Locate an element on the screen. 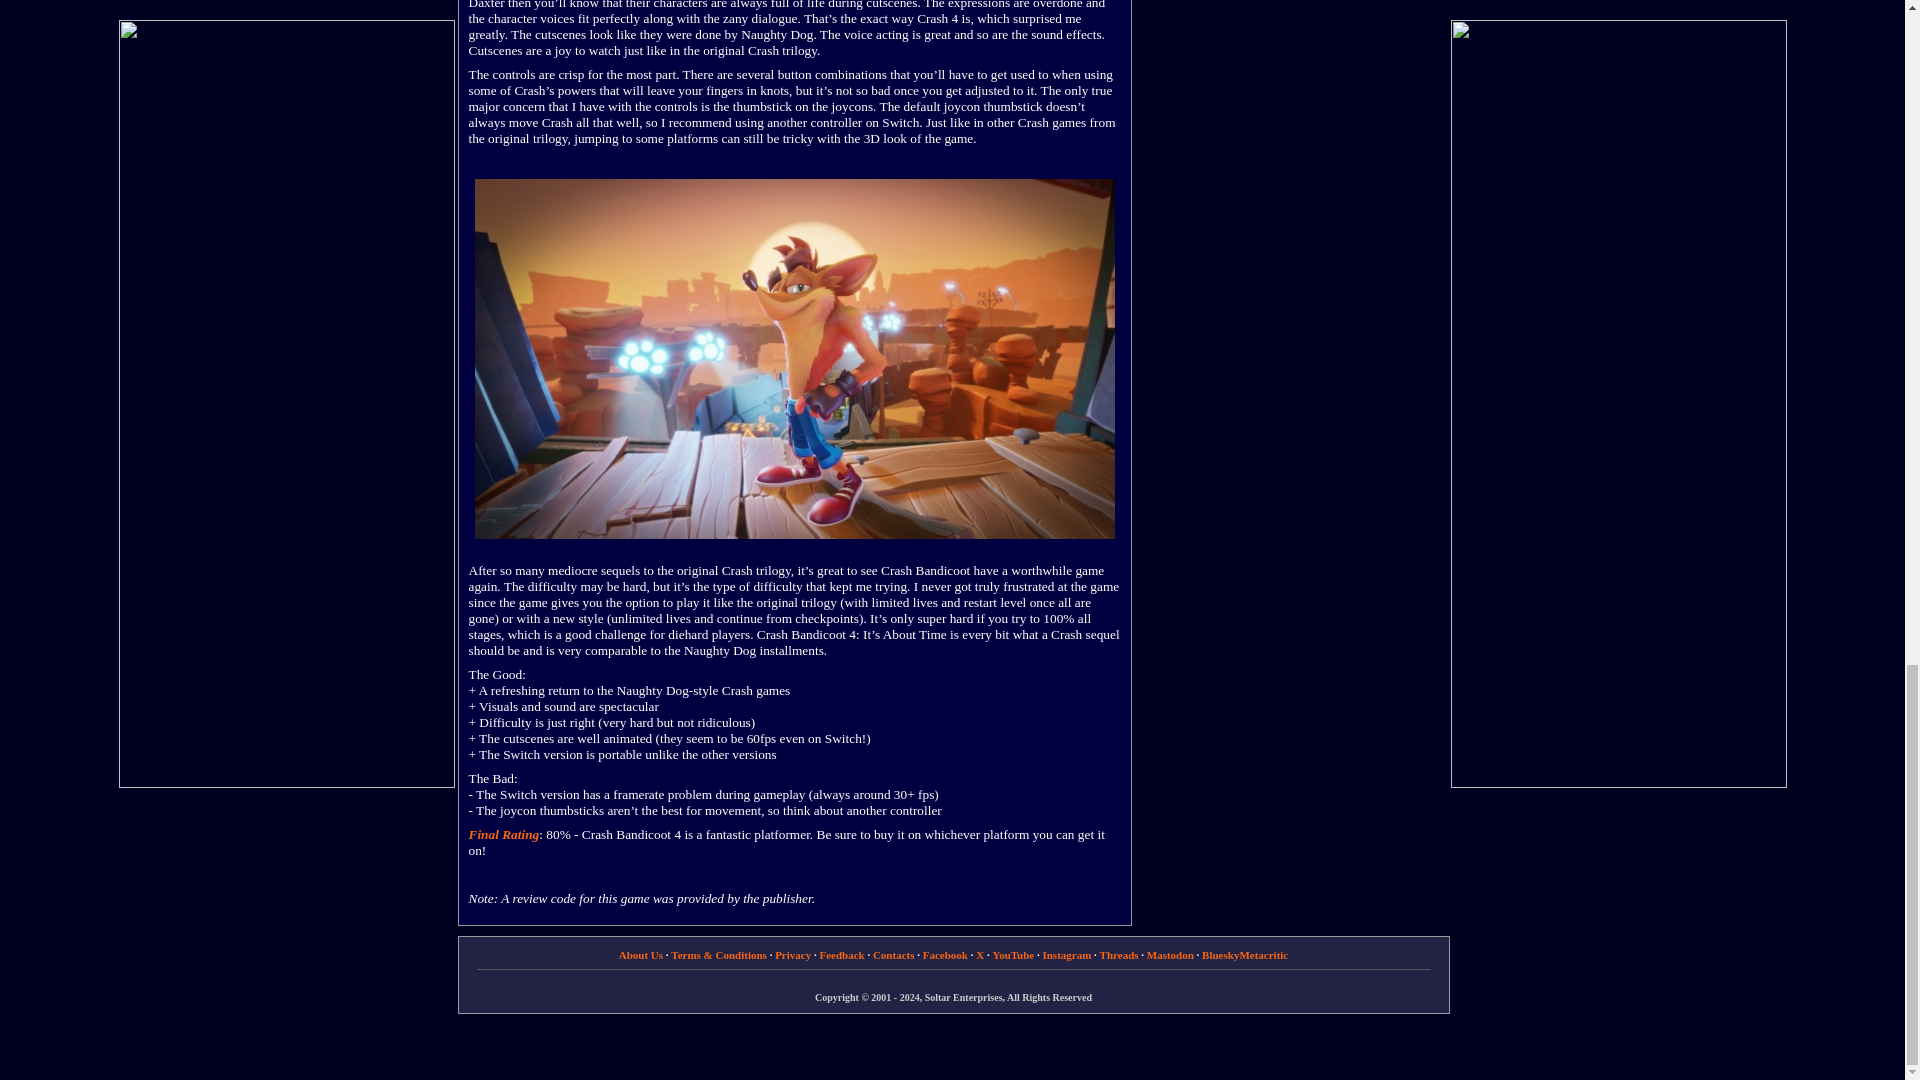 The width and height of the screenshot is (1920, 1080). Instagram is located at coordinates (1066, 955).